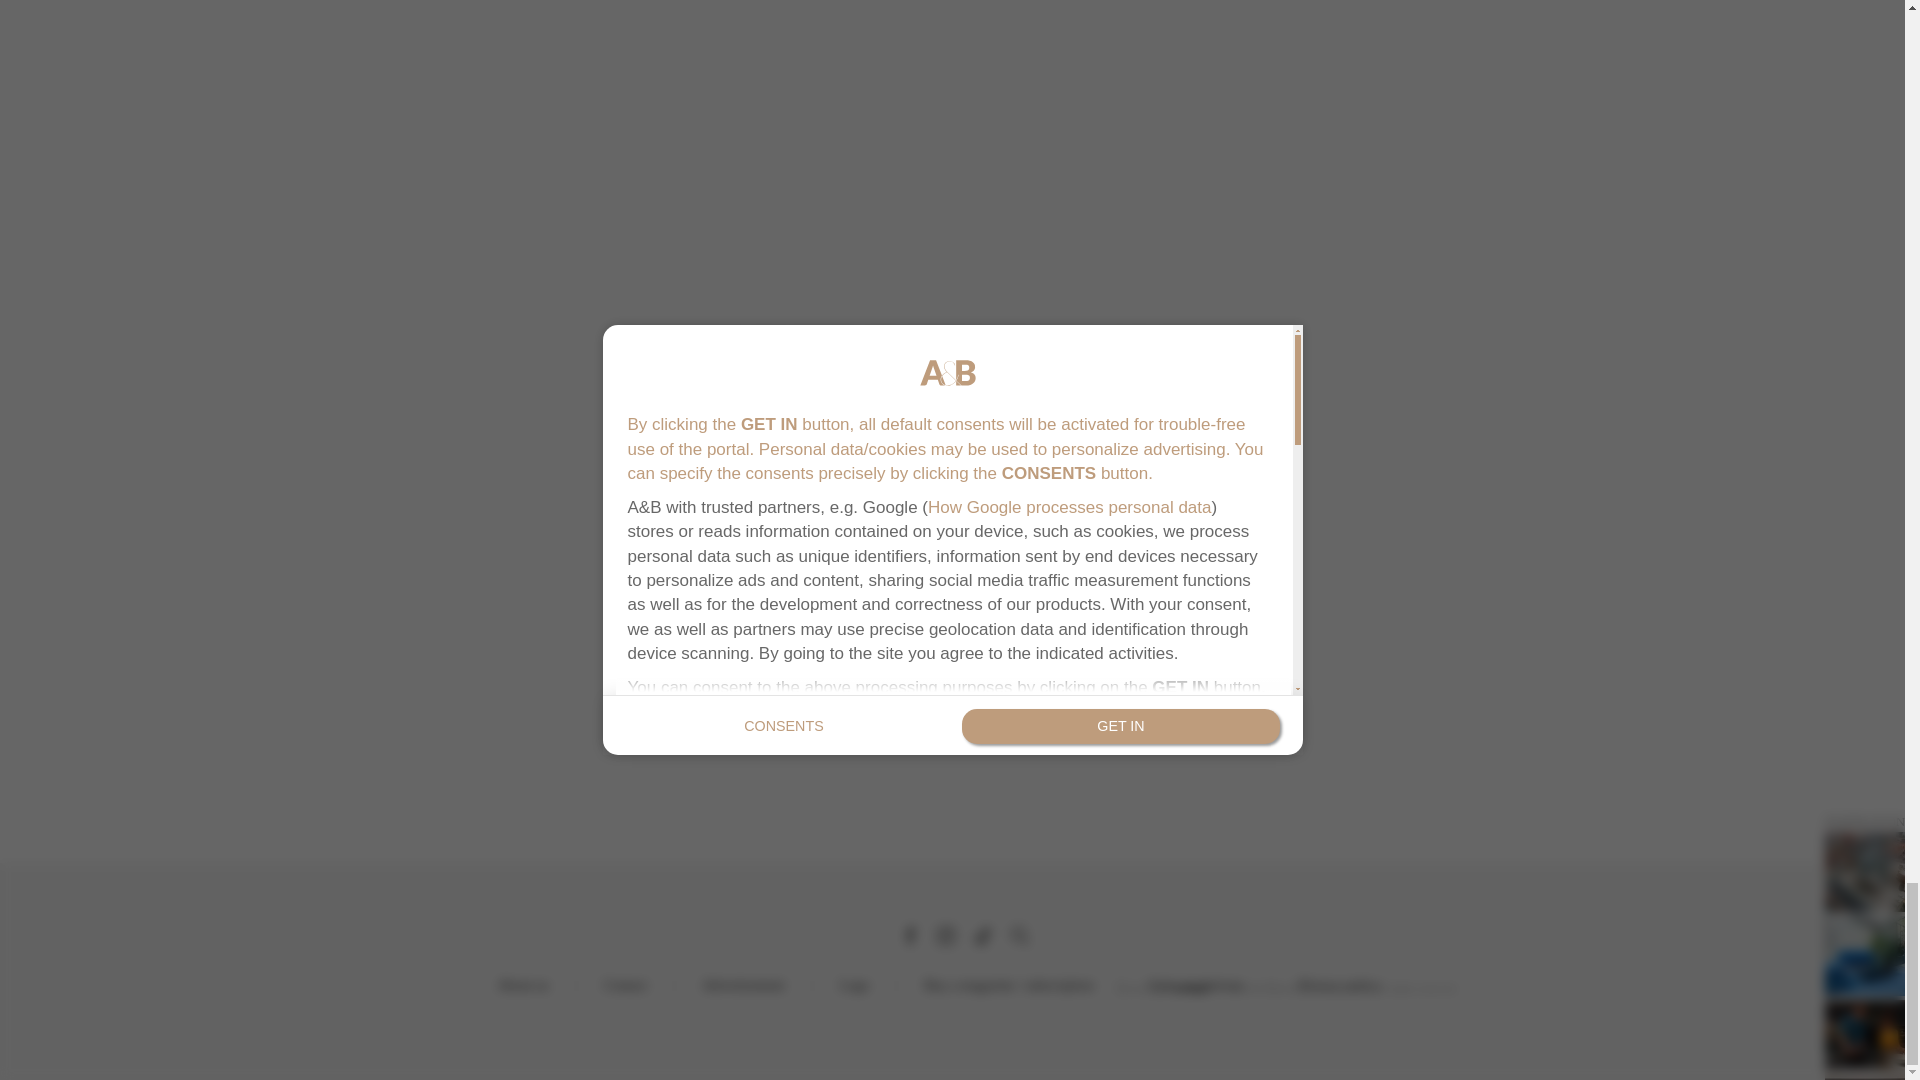 This screenshot has width=1920, height=1080. I want to click on TikTok, so click(982, 936).